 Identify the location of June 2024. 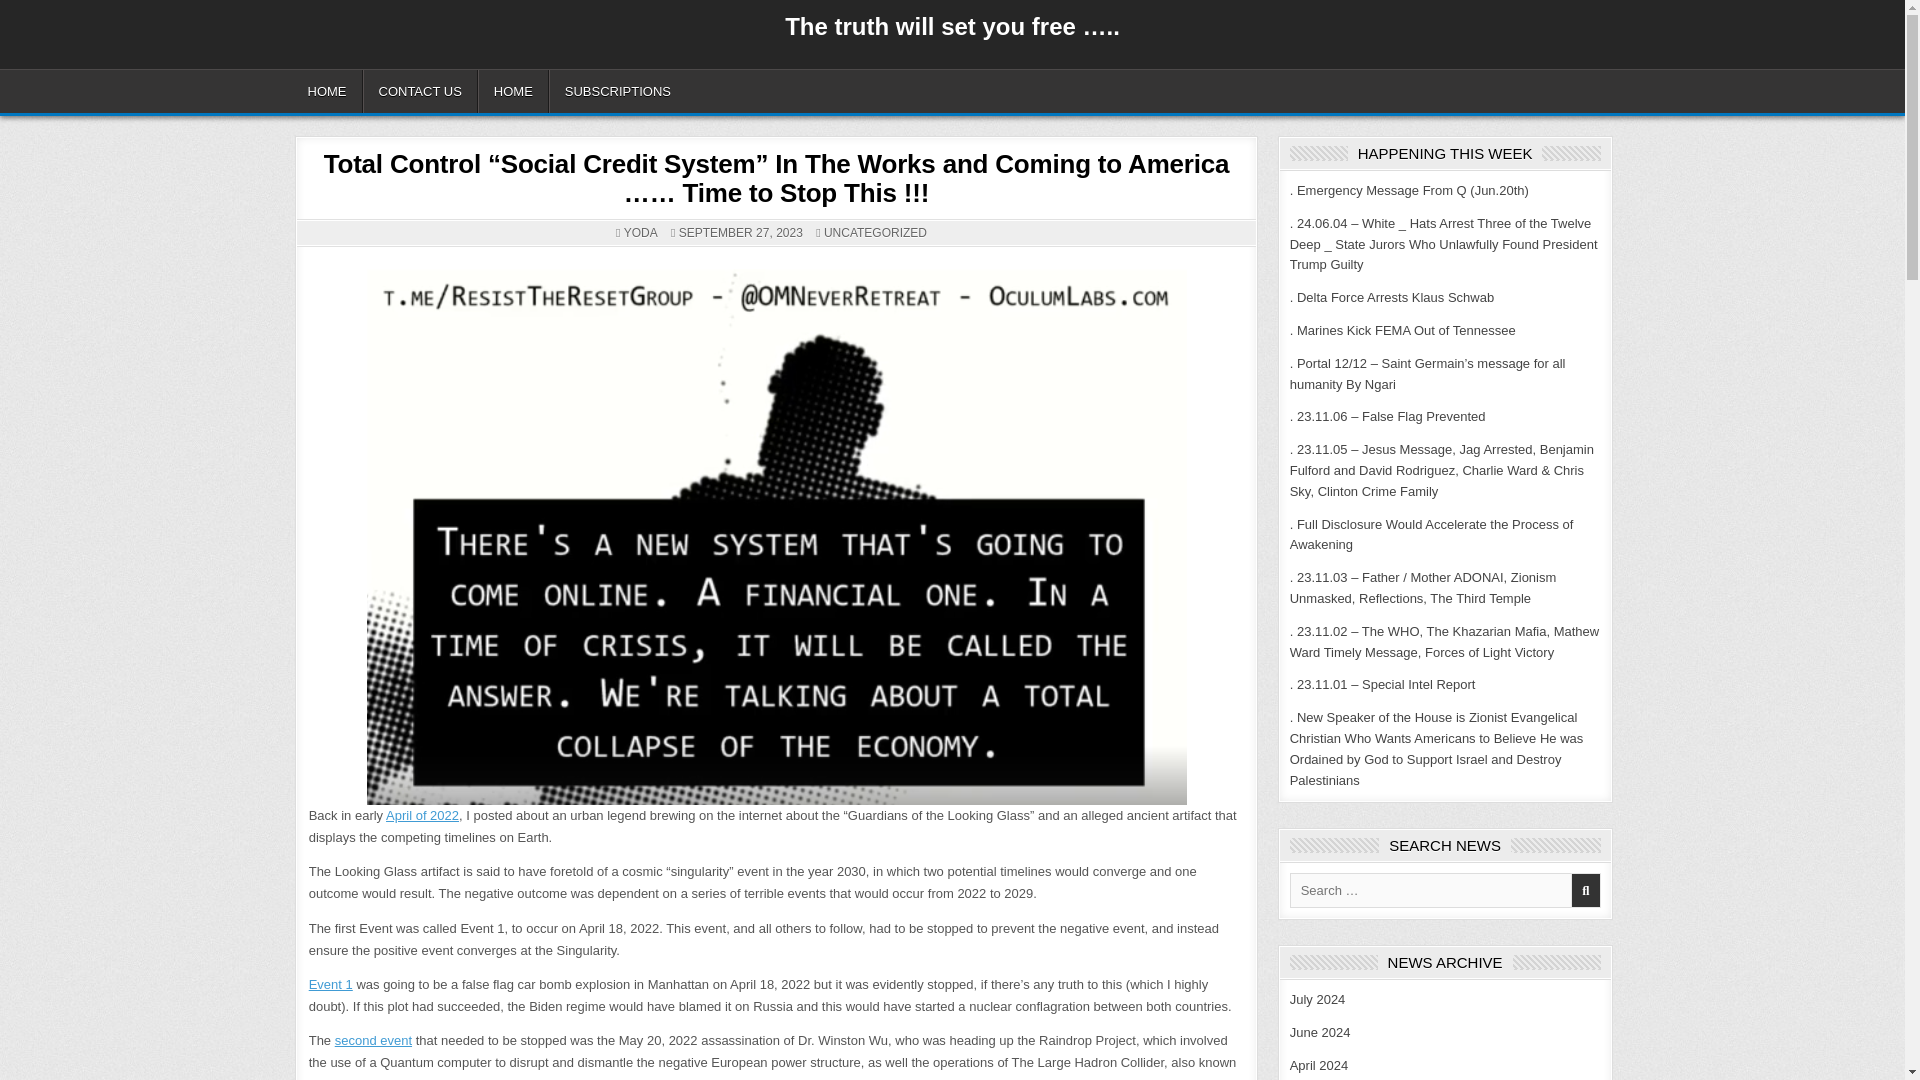
(1320, 1032).